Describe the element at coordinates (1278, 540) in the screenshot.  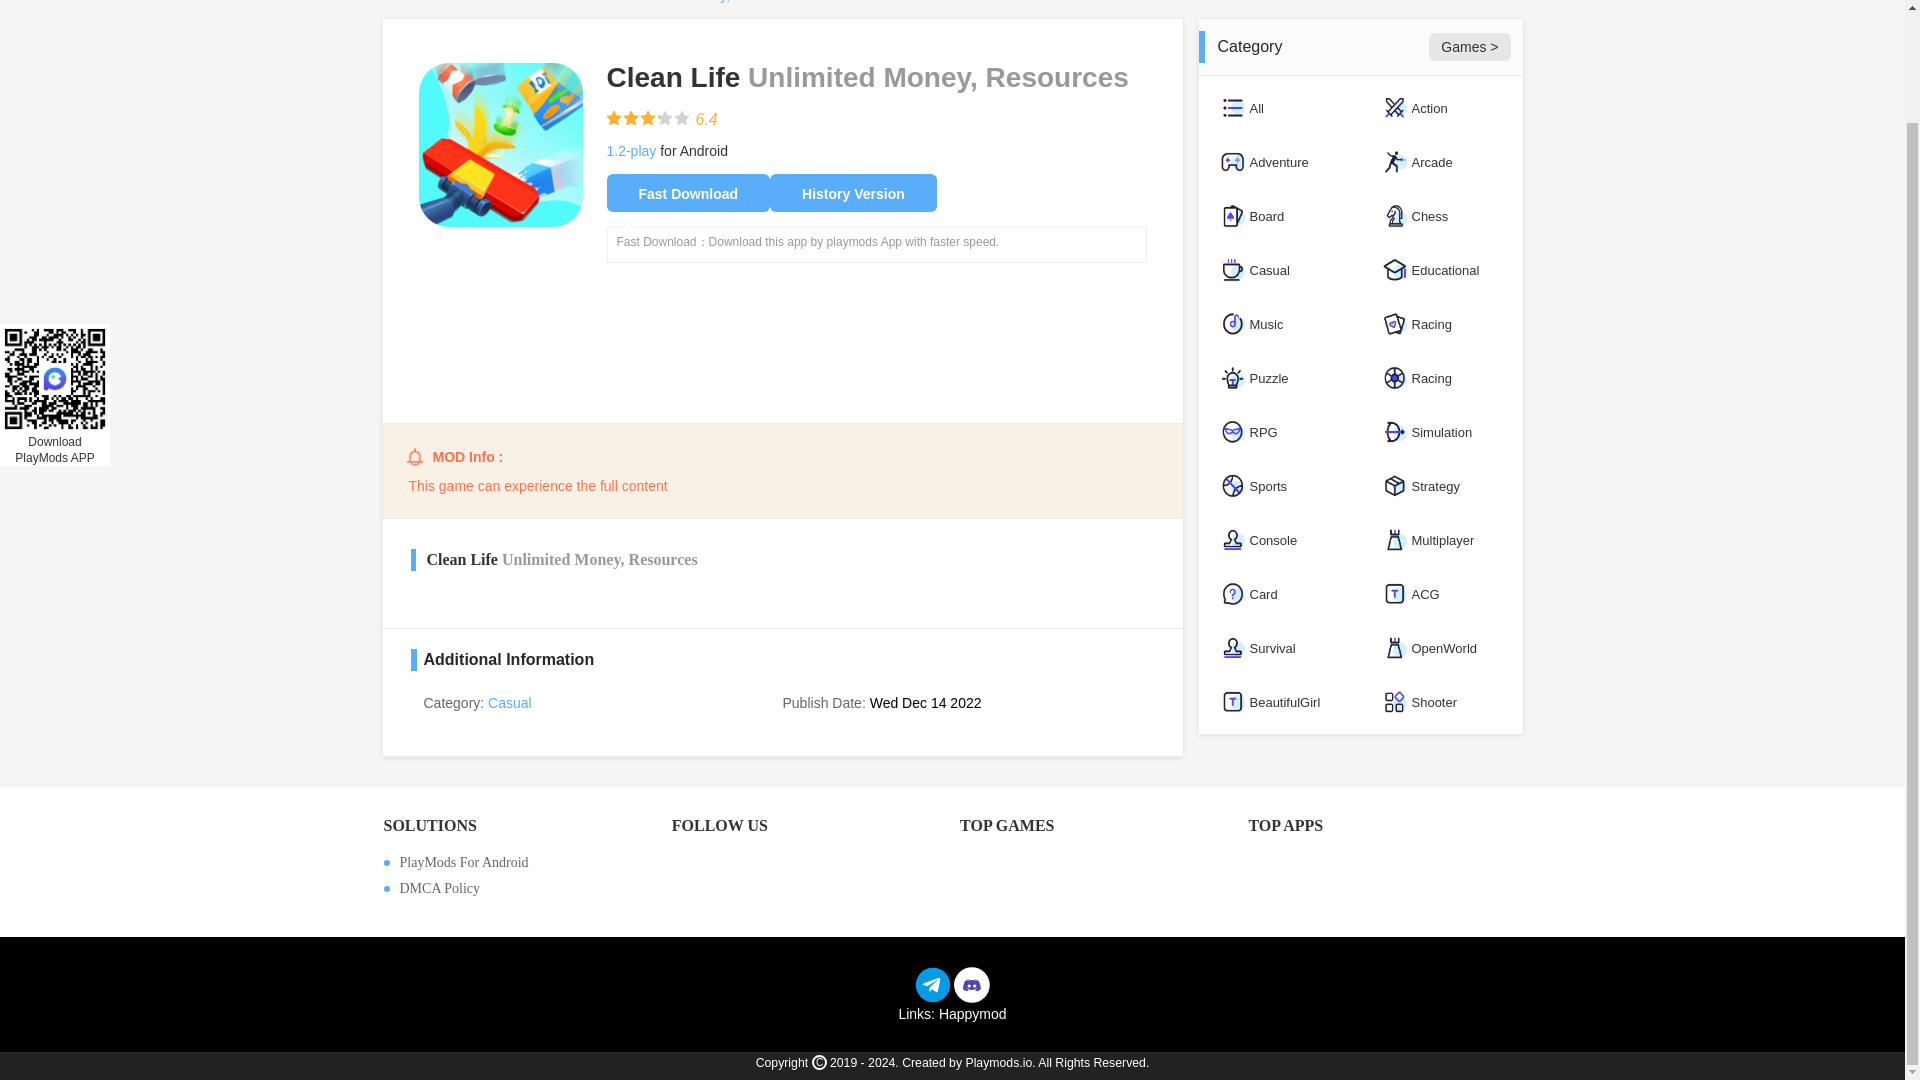
I see `Console` at that location.